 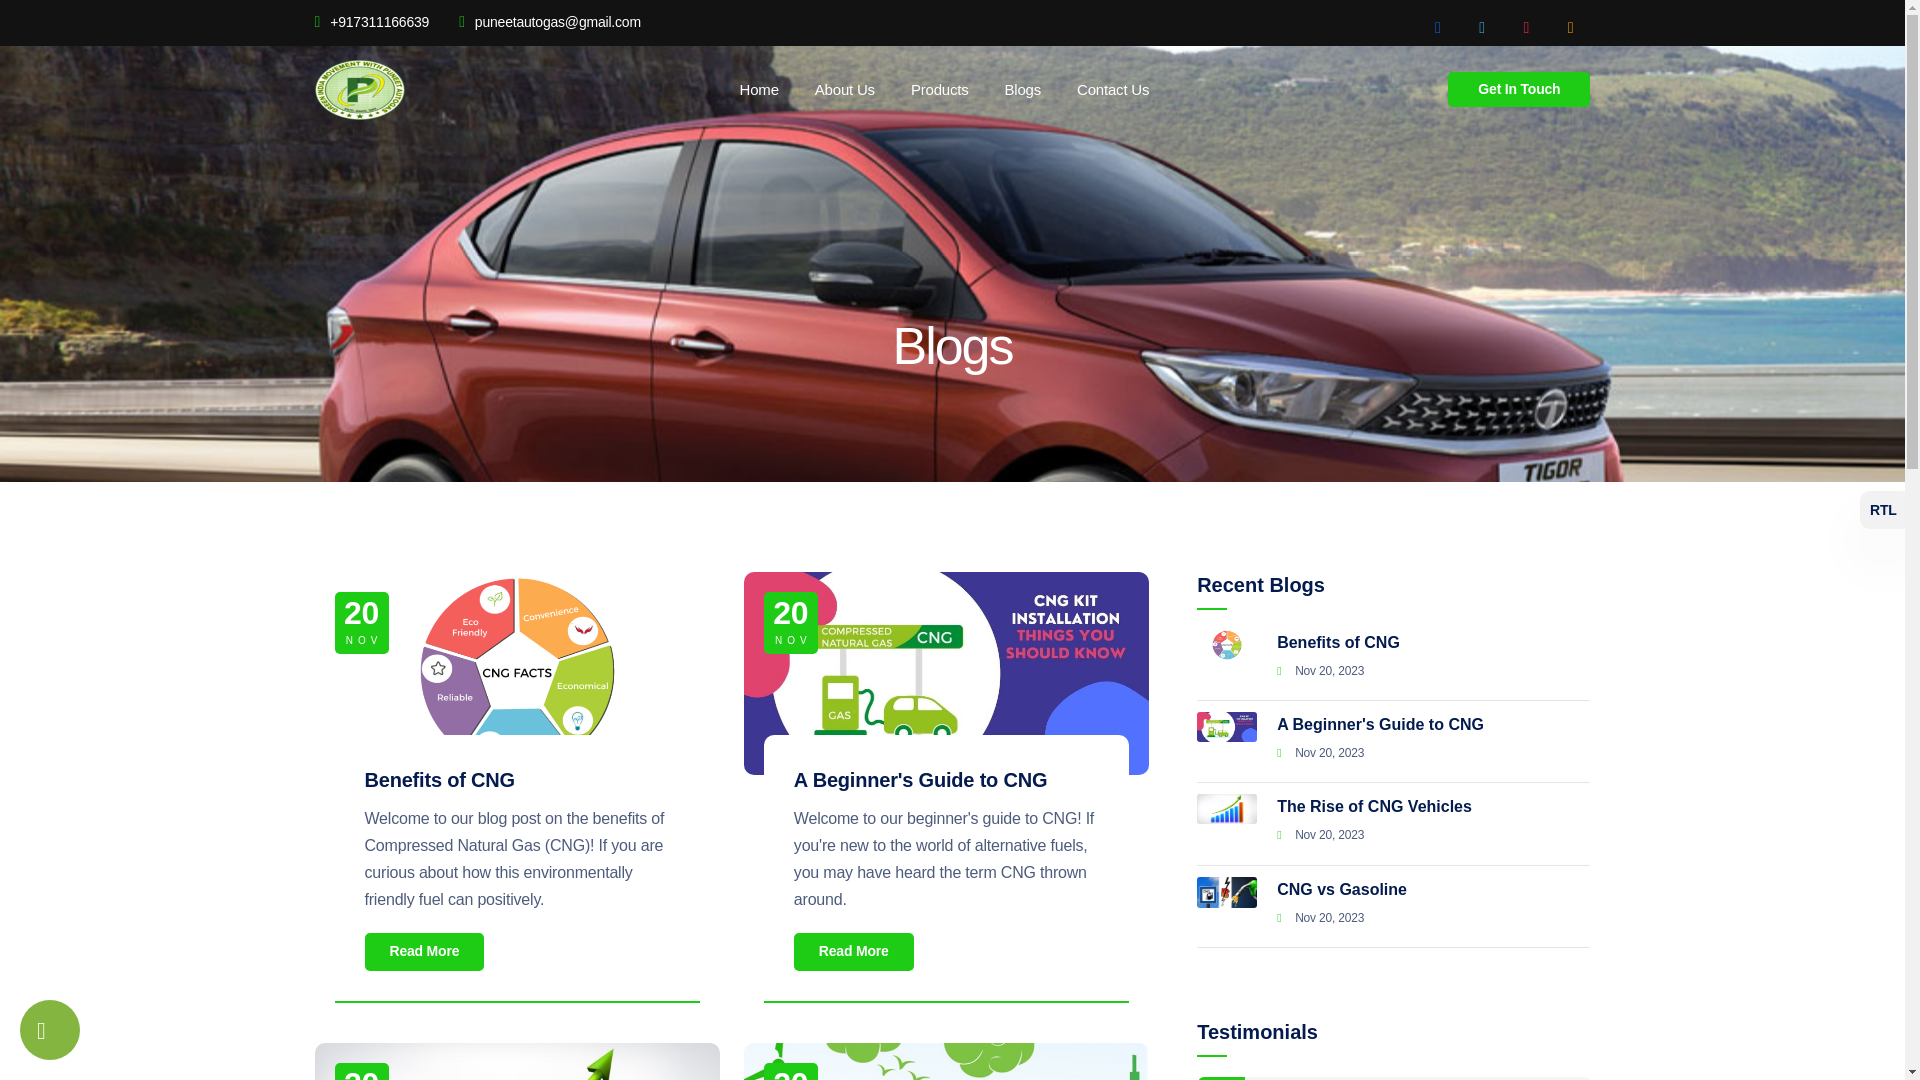 What do you see at coordinates (854, 951) in the screenshot?
I see `Read More` at bounding box center [854, 951].